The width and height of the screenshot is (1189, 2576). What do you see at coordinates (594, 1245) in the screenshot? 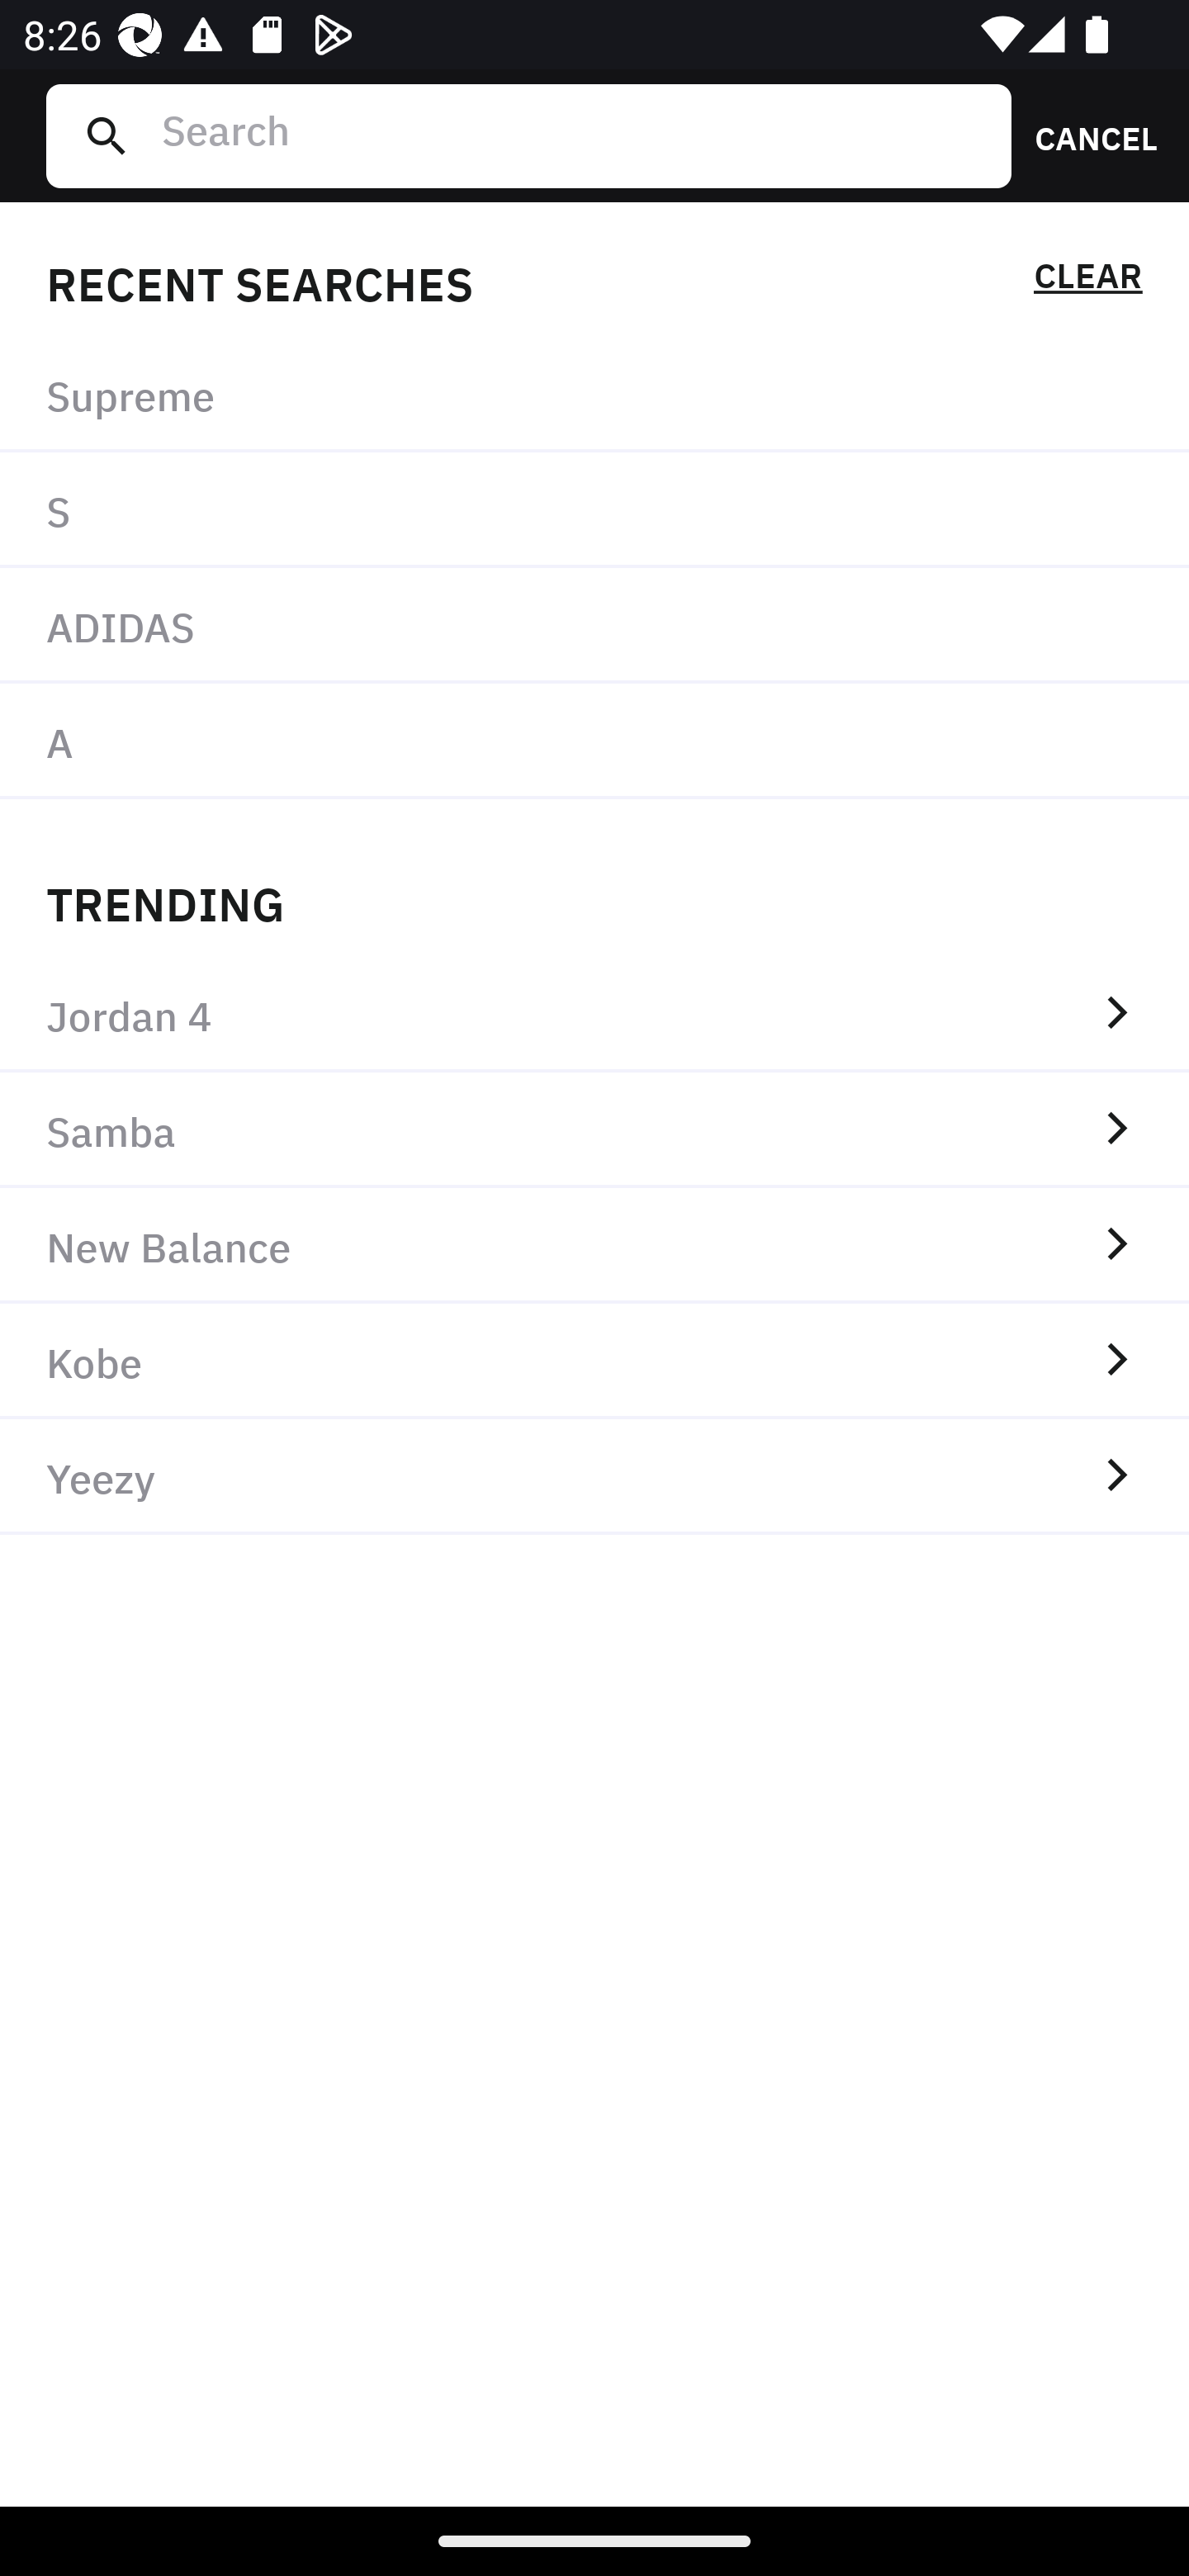
I see `New Balance ` at bounding box center [594, 1245].